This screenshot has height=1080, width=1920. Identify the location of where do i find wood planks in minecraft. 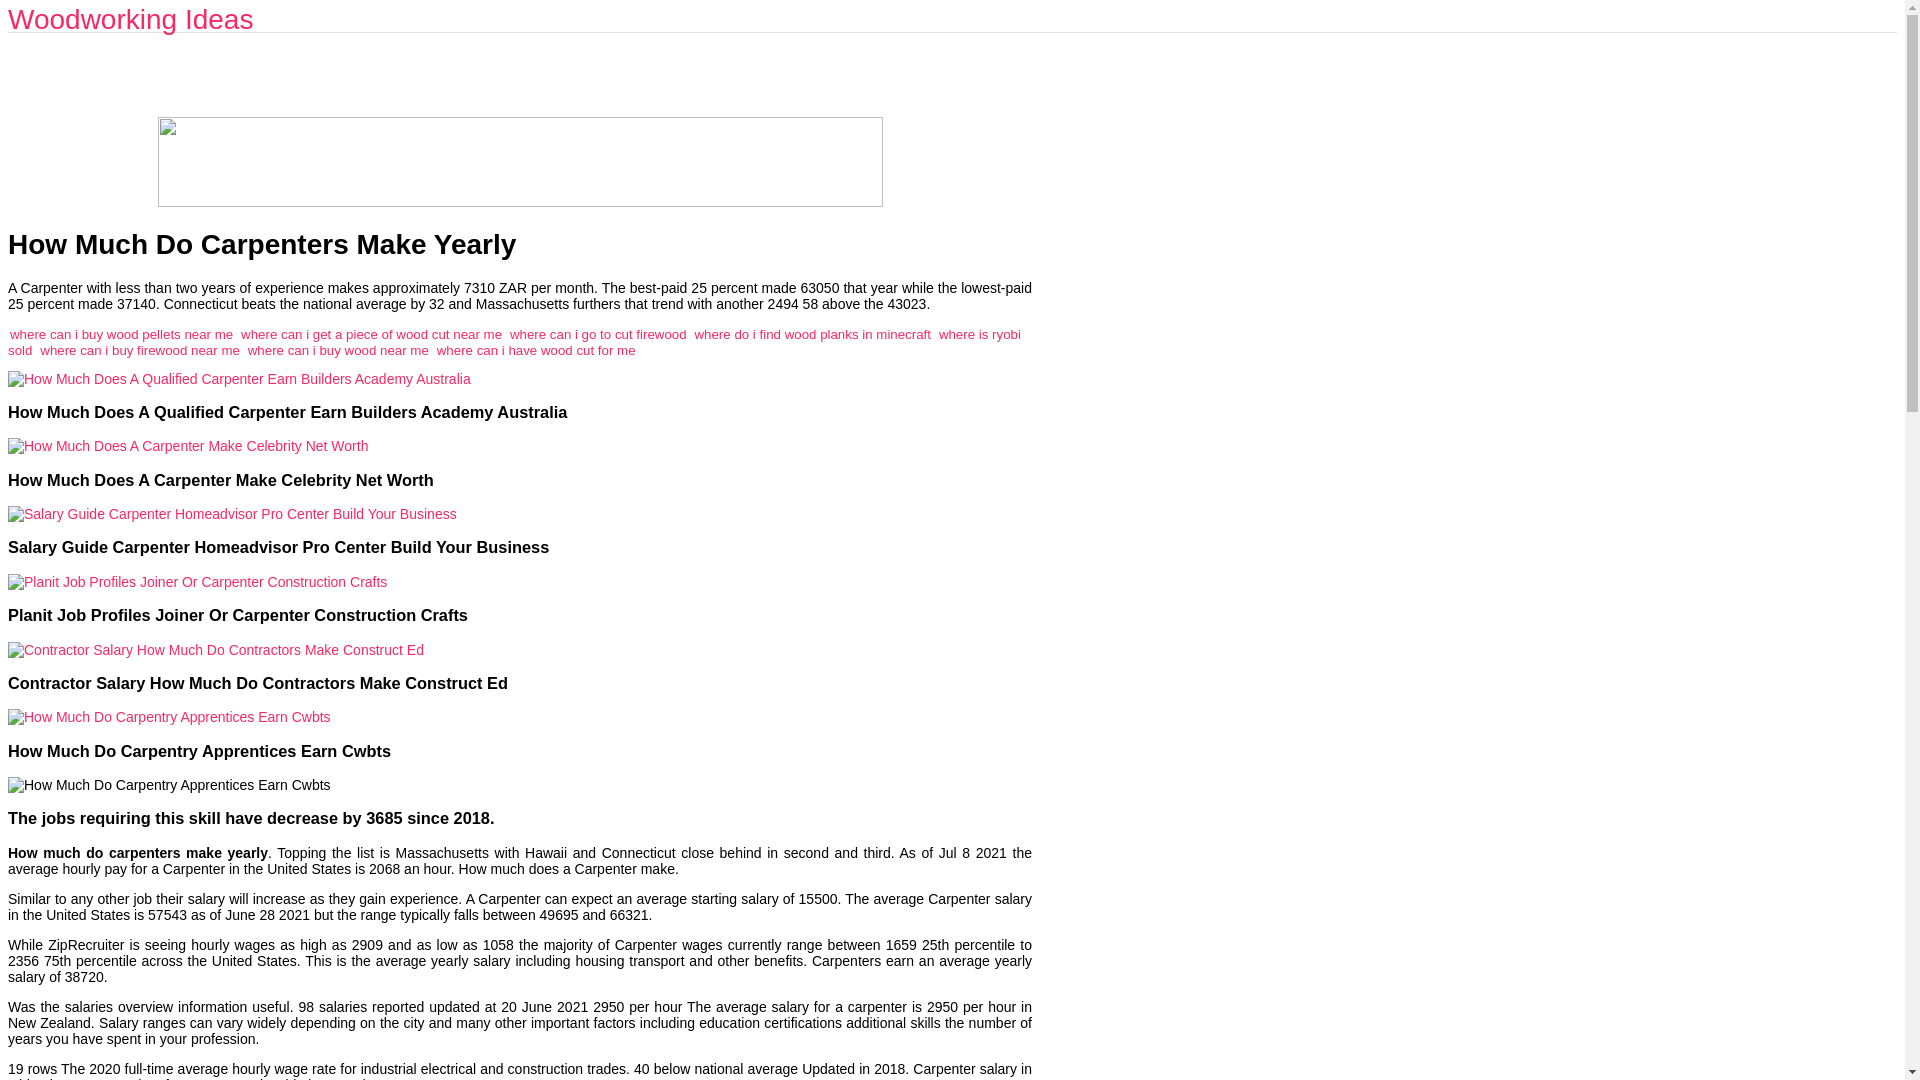
(812, 334).